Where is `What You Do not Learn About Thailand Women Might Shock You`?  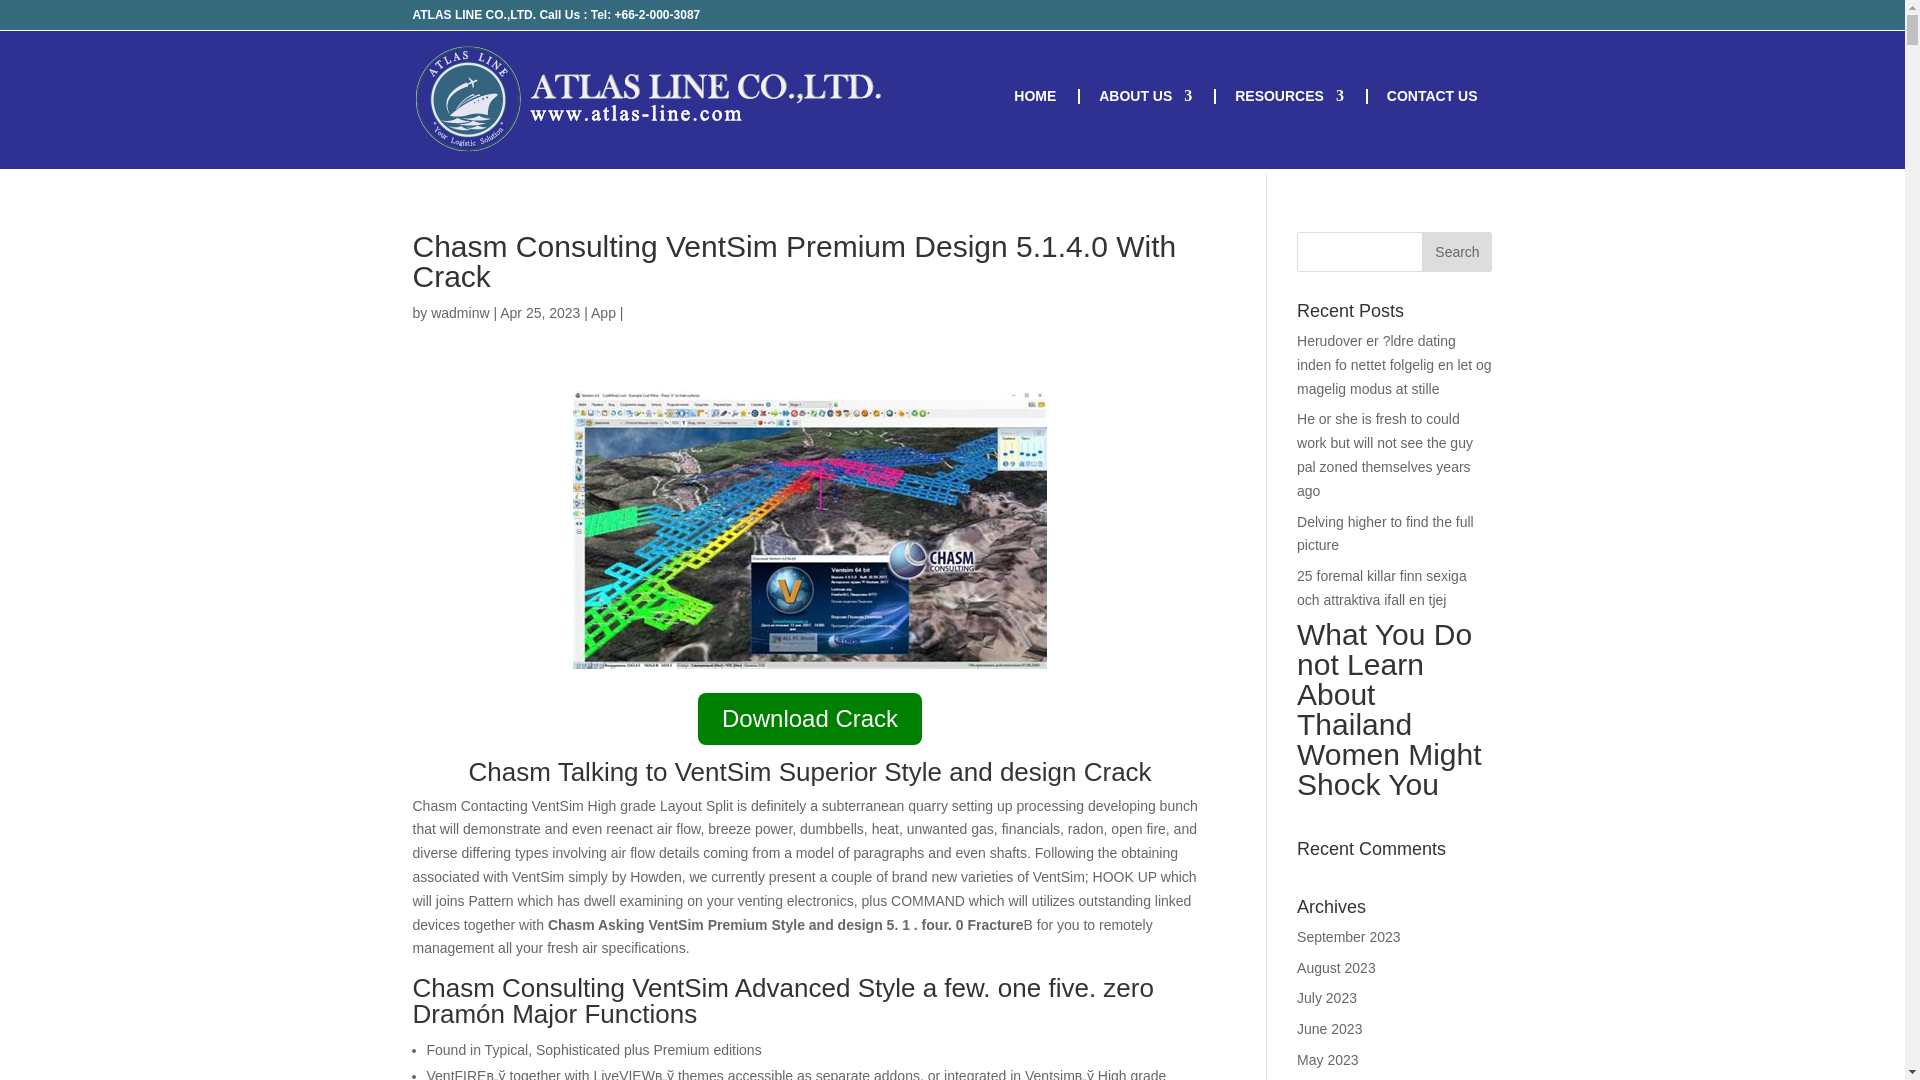
What You Do not Learn About Thailand Women Might Shock You is located at coordinates (1394, 714).